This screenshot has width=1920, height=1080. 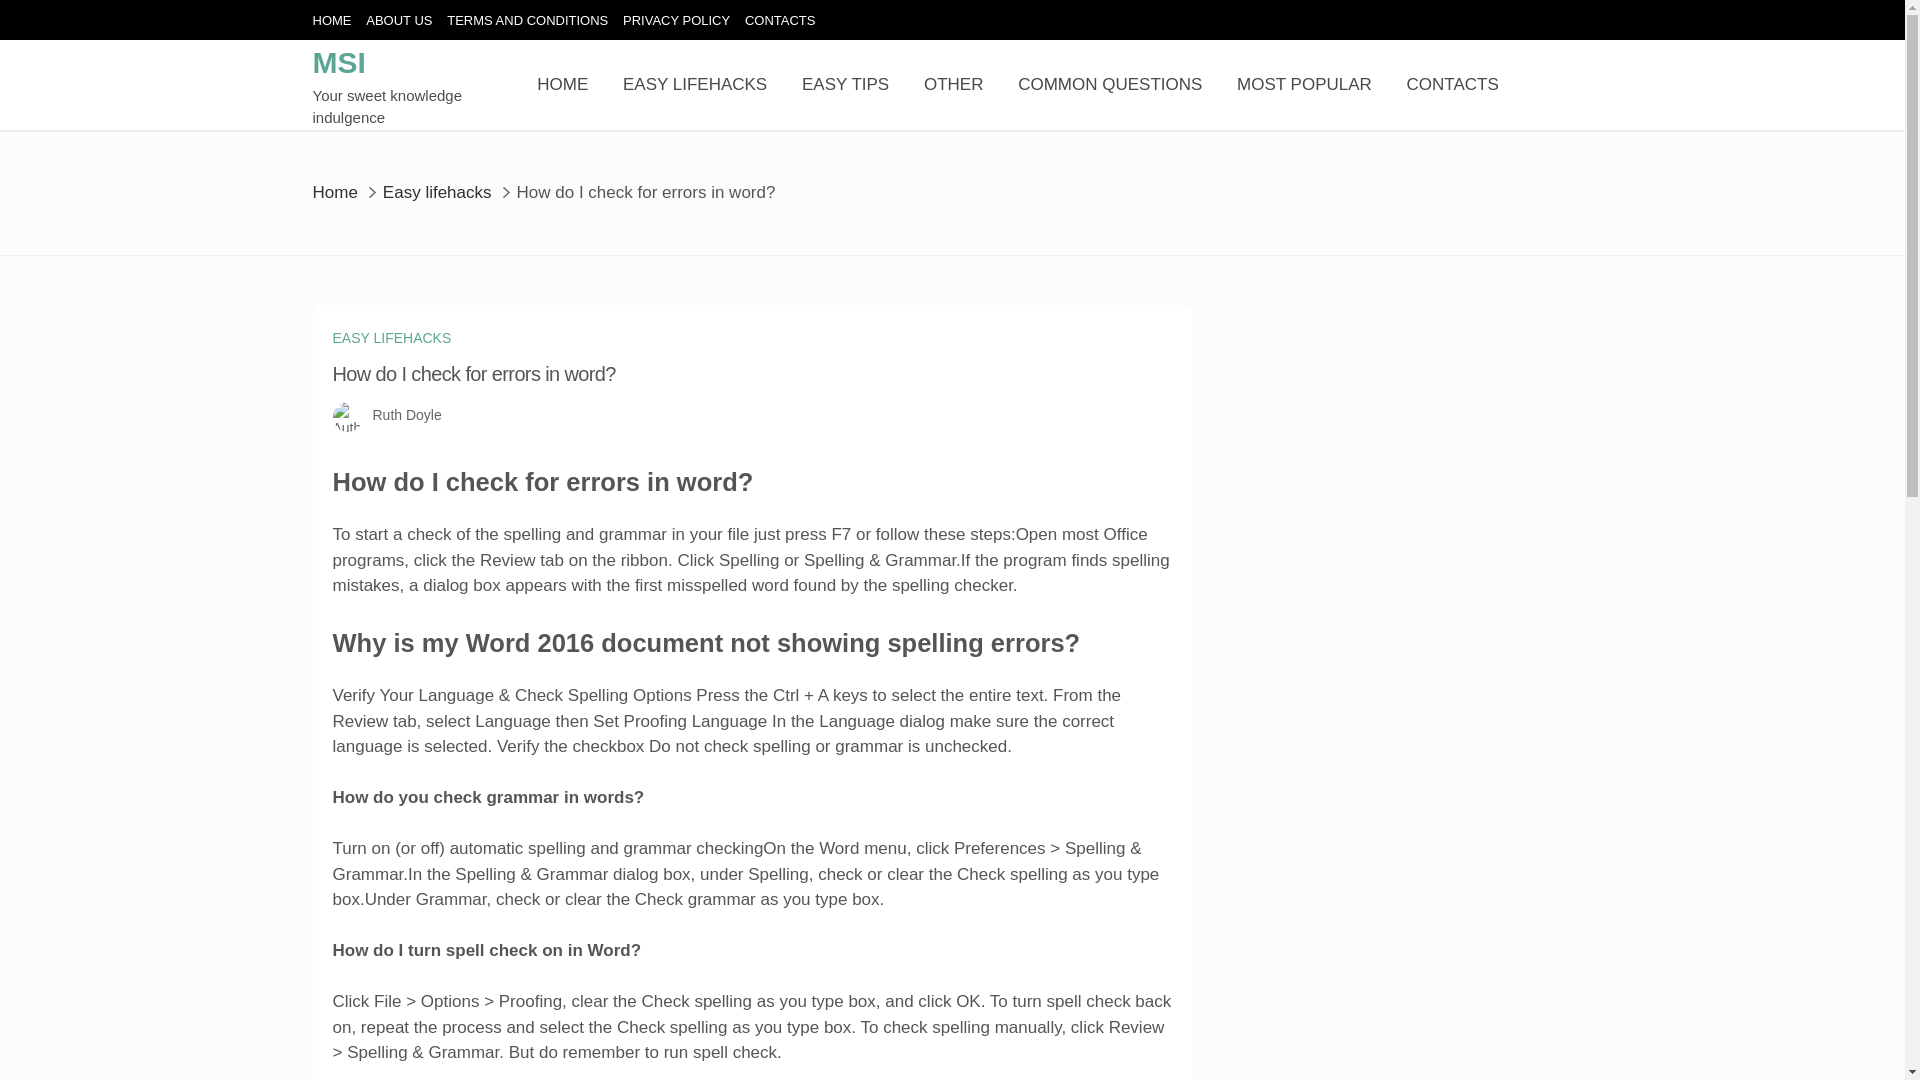 What do you see at coordinates (780, 20) in the screenshot?
I see `CONTACTS` at bounding box center [780, 20].